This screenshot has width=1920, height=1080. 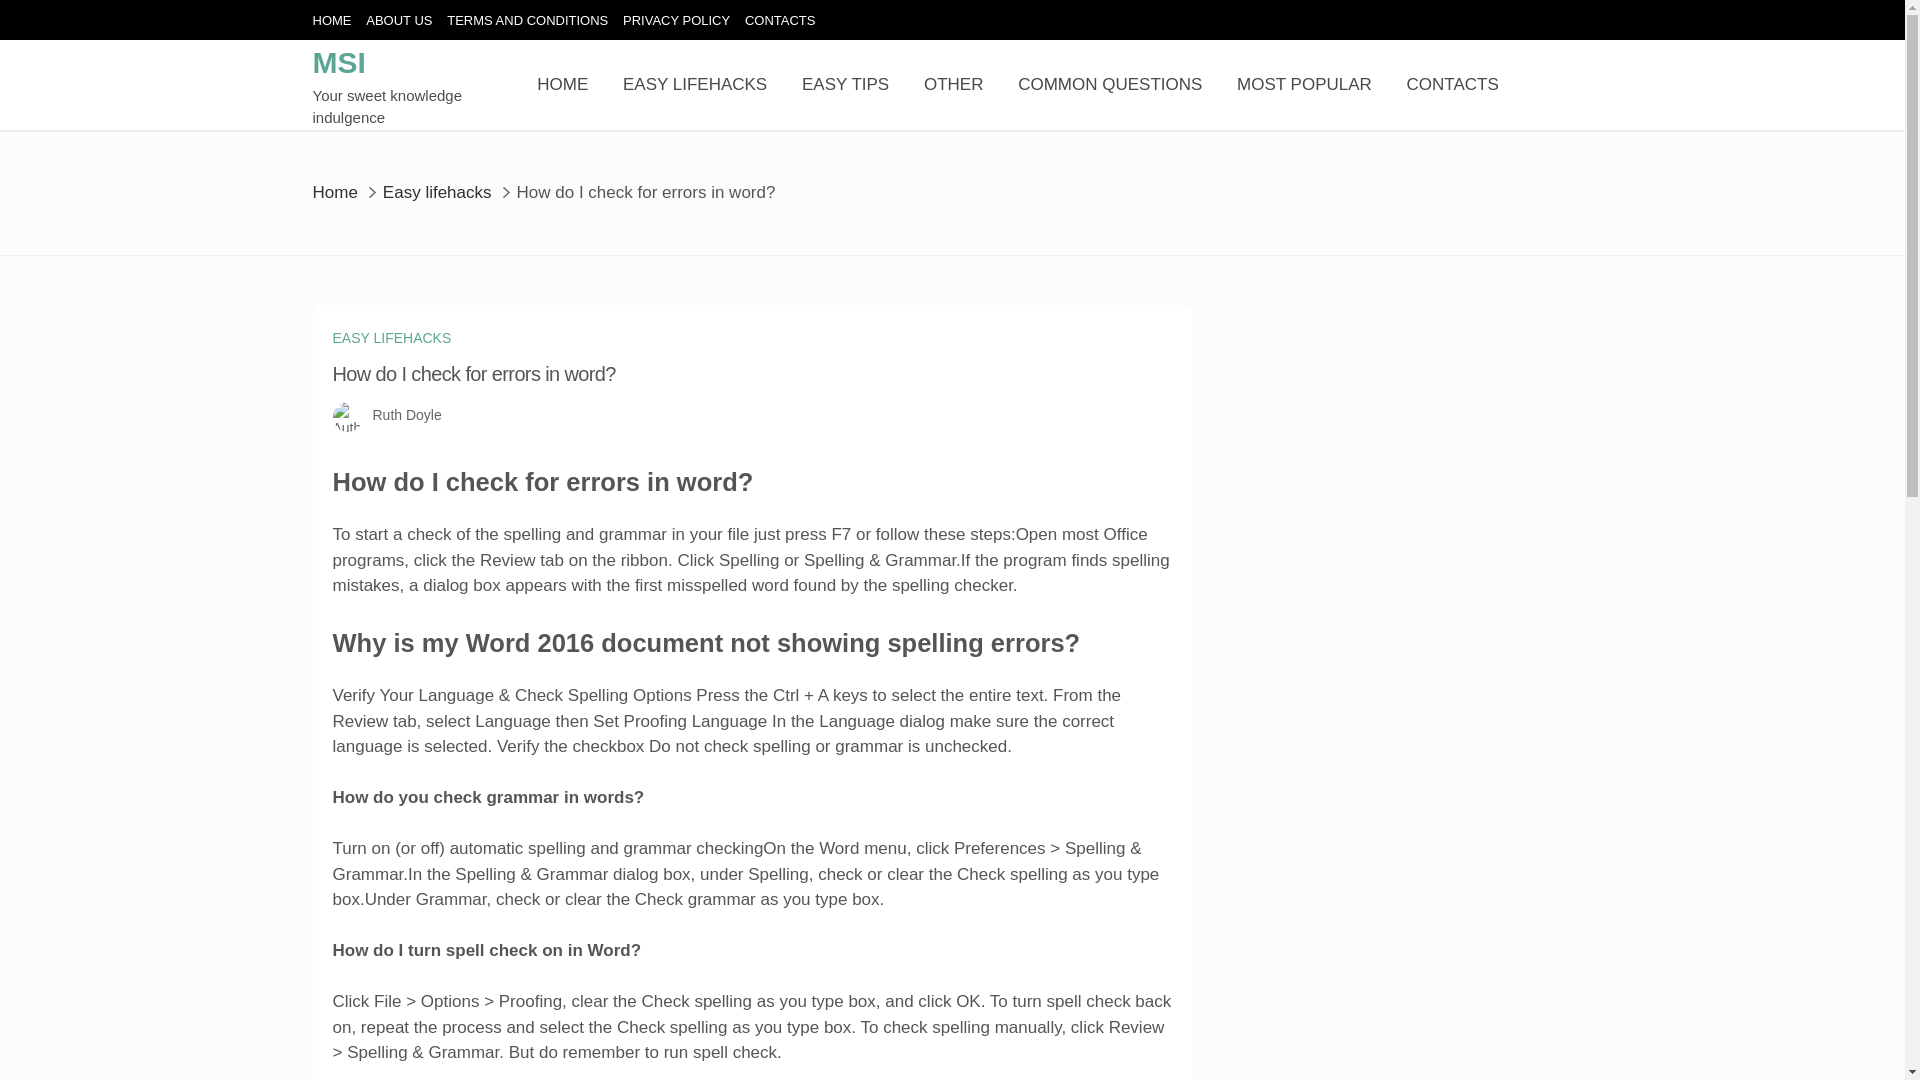 What do you see at coordinates (780, 20) in the screenshot?
I see `CONTACTS` at bounding box center [780, 20].